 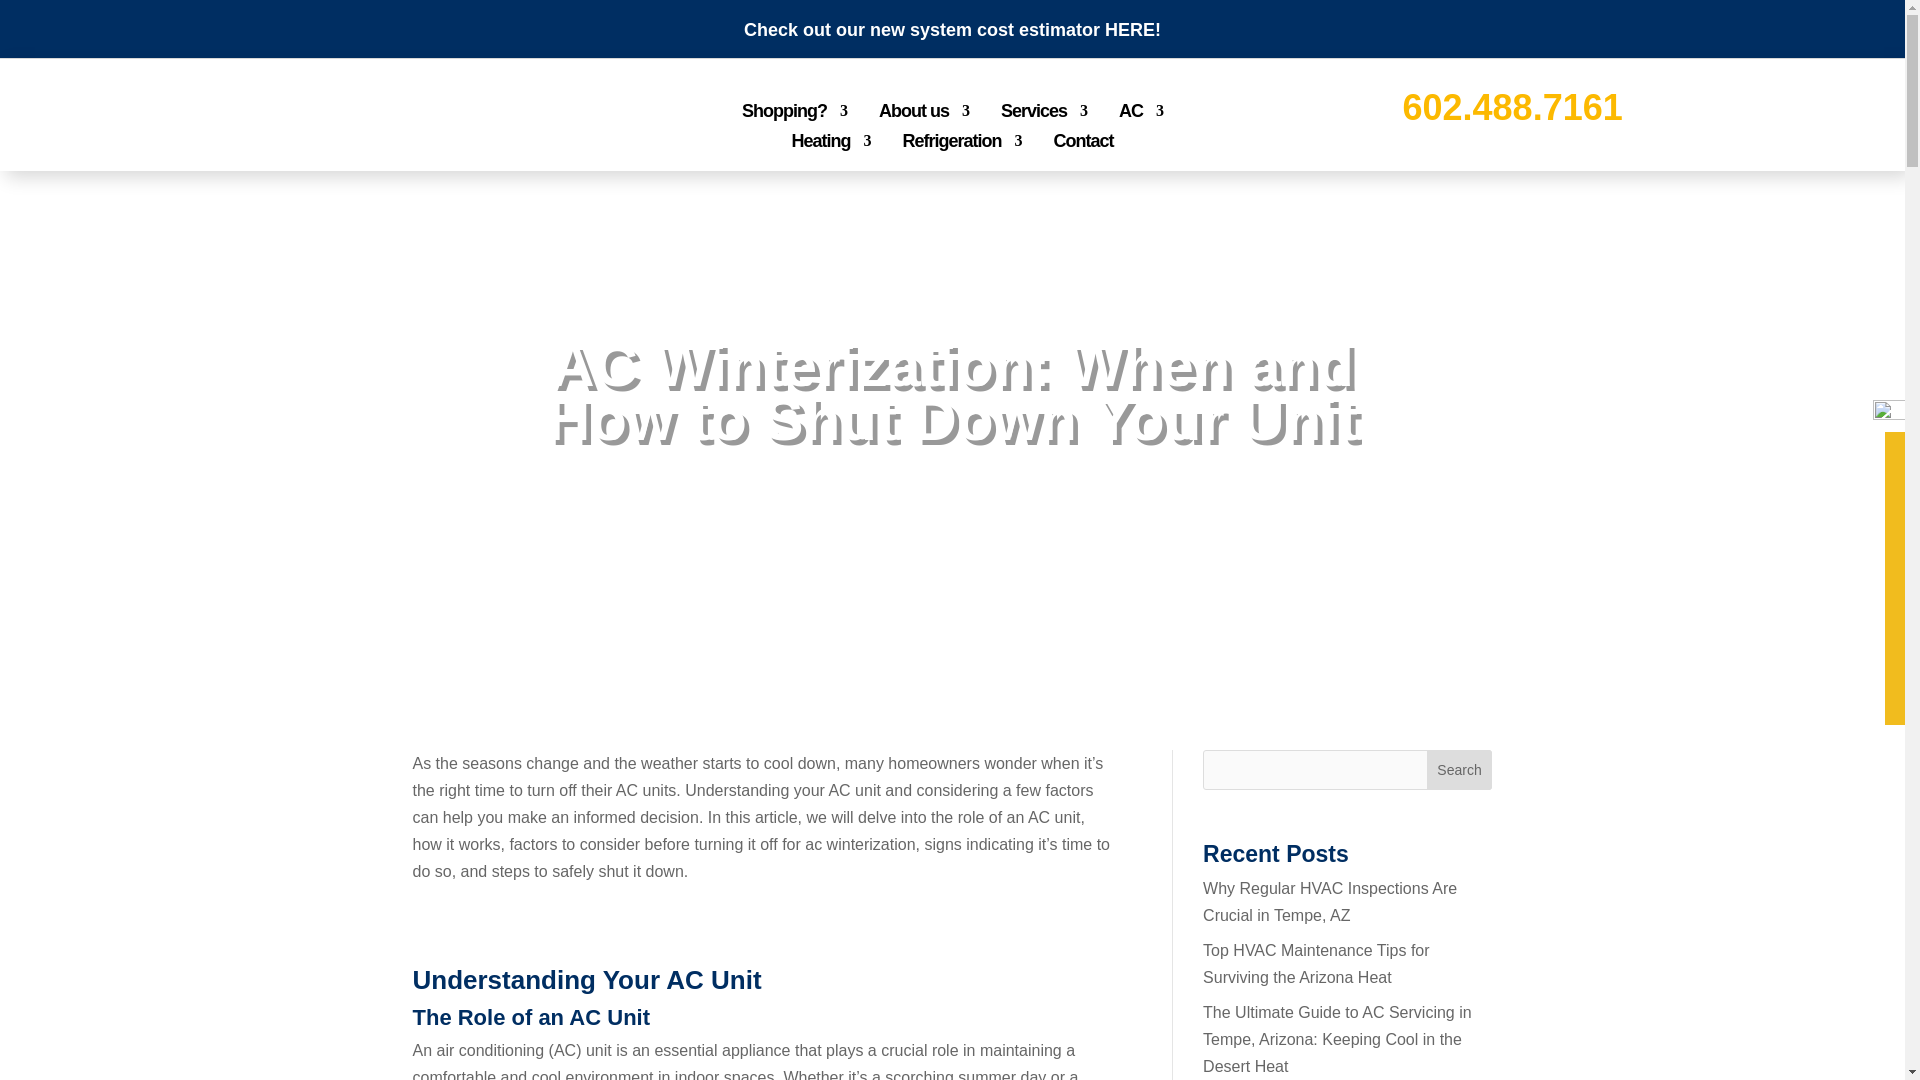 What do you see at coordinates (830, 144) in the screenshot?
I see `Heating` at bounding box center [830, 144].